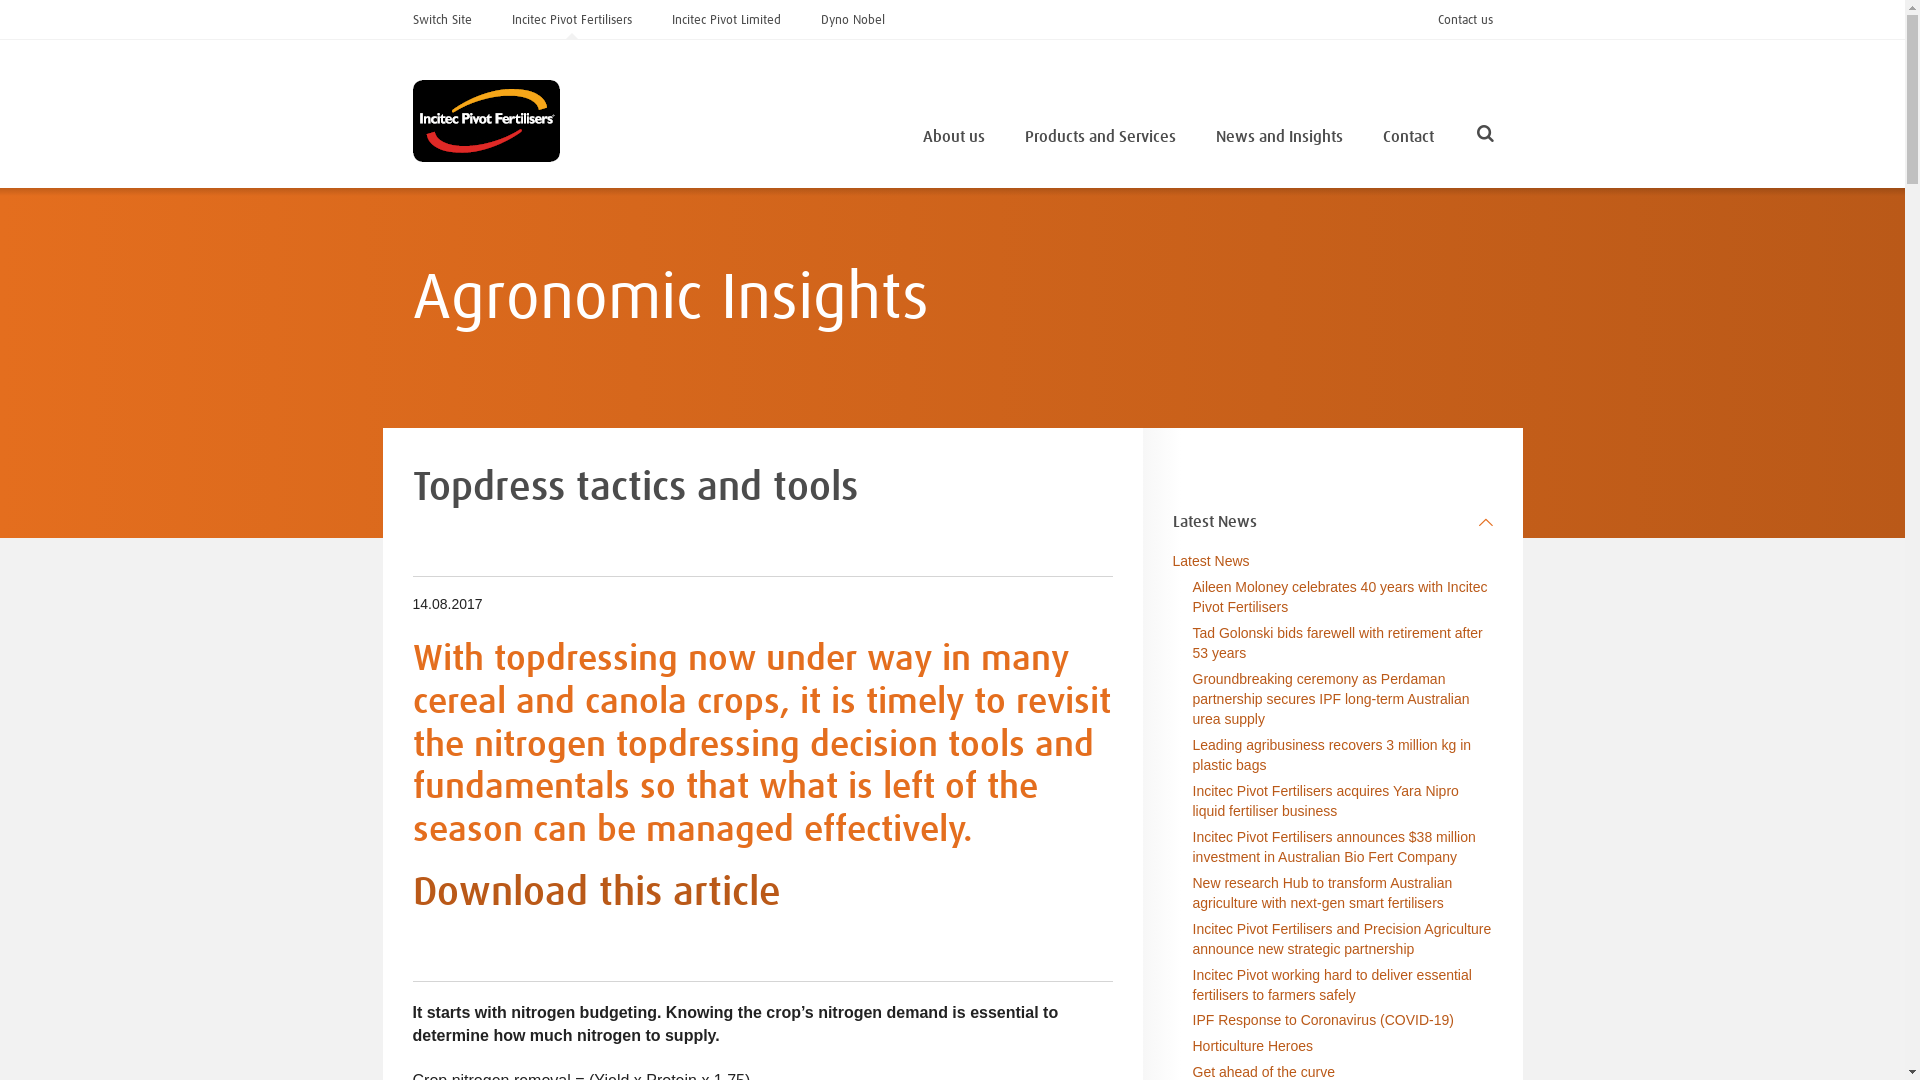 The height and width of the screenshot is (1080, 1920). Describe the element at coordinates (1212, 561) in the screenshot. I see `Latest News` at that location.